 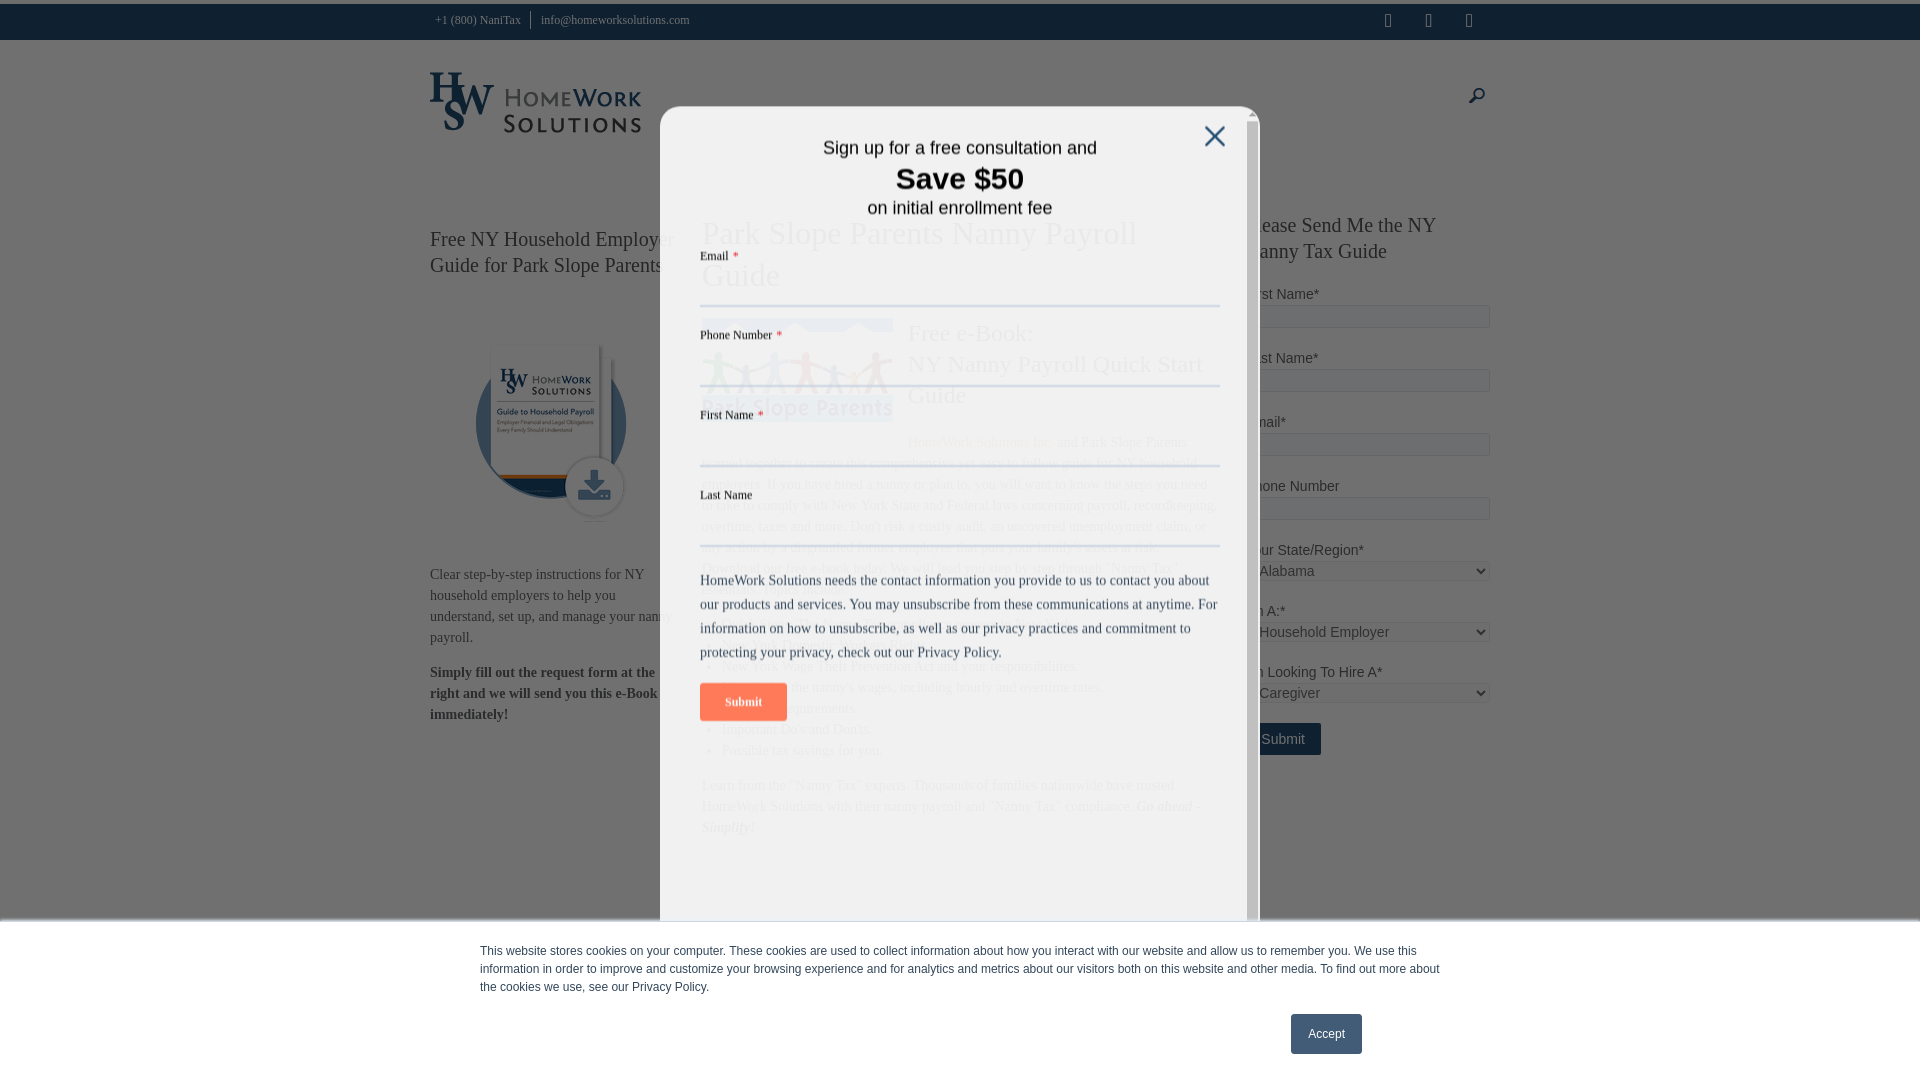 What do you see at coordinates (1282, 738) in the screenshot?
I see `Submit` at bounding box center [1282, 738].